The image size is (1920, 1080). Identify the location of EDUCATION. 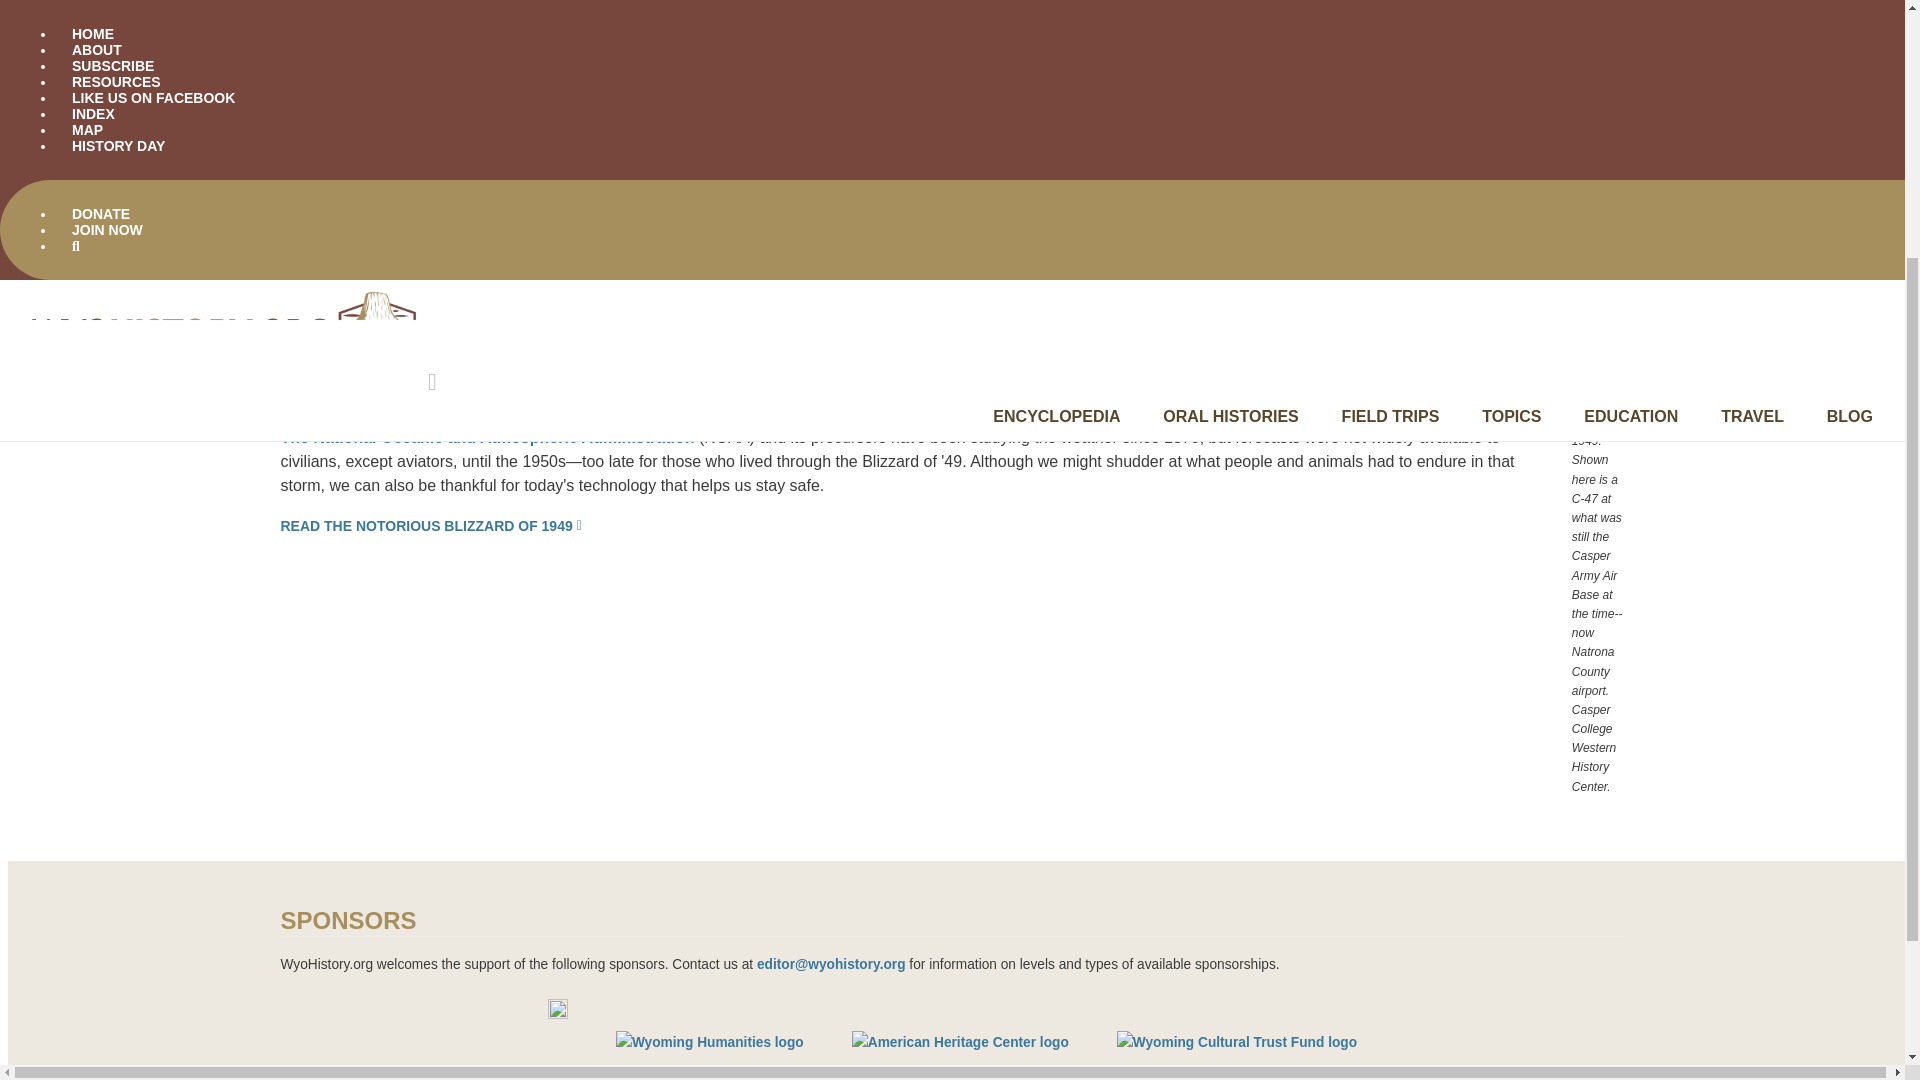
(1631, 38).